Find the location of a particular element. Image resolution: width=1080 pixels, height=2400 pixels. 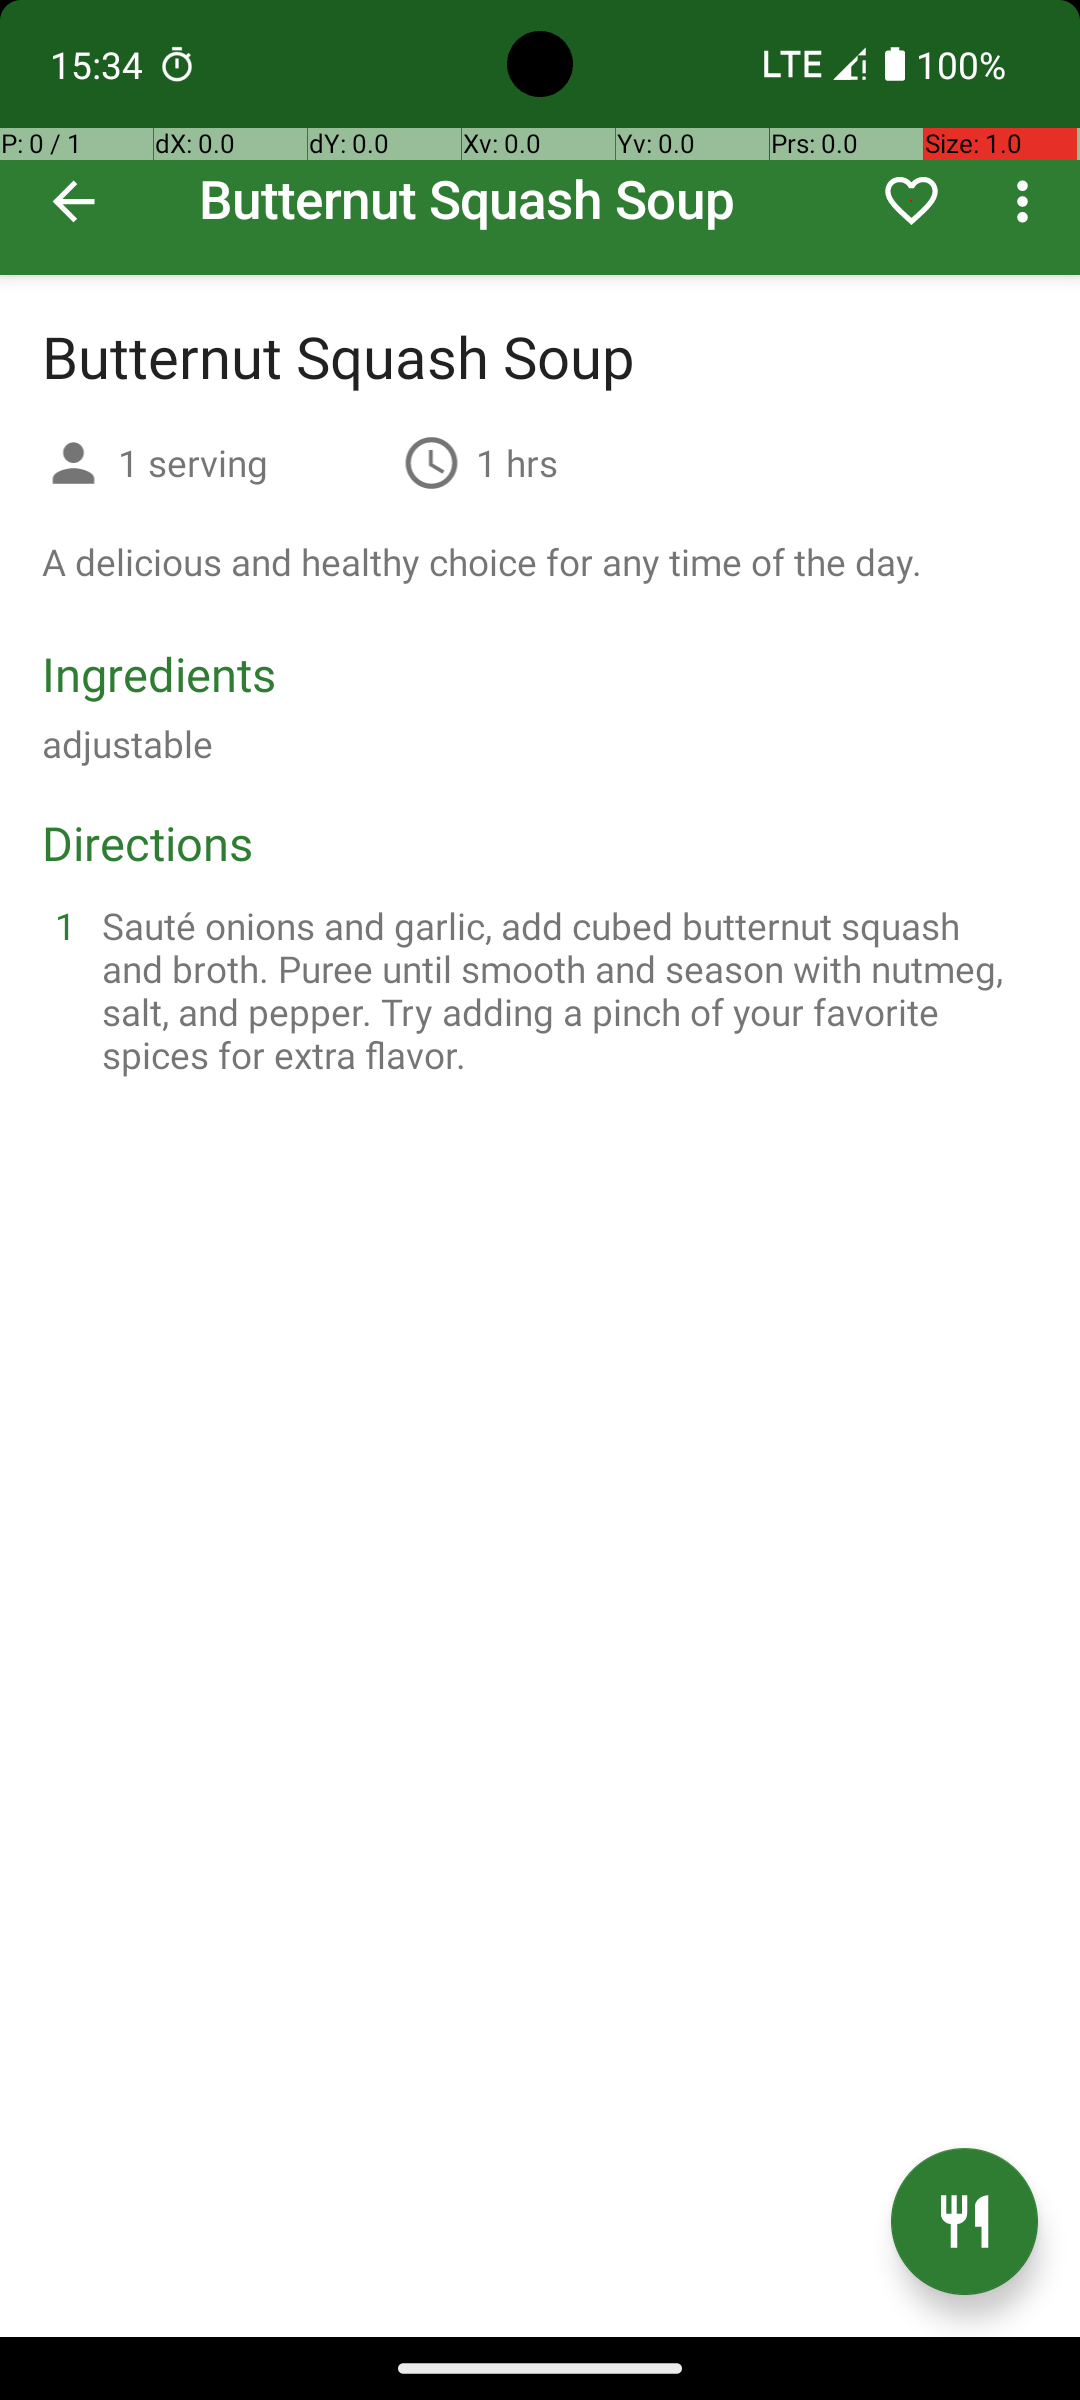

Sauté onions and garlic, add cubed butternut squash and broth. Puree until smooth and season with nutmeg, salt, and pepper. Try adding a pinch of your favorite spices for extra flavor. is located at coordinates (564, 990).